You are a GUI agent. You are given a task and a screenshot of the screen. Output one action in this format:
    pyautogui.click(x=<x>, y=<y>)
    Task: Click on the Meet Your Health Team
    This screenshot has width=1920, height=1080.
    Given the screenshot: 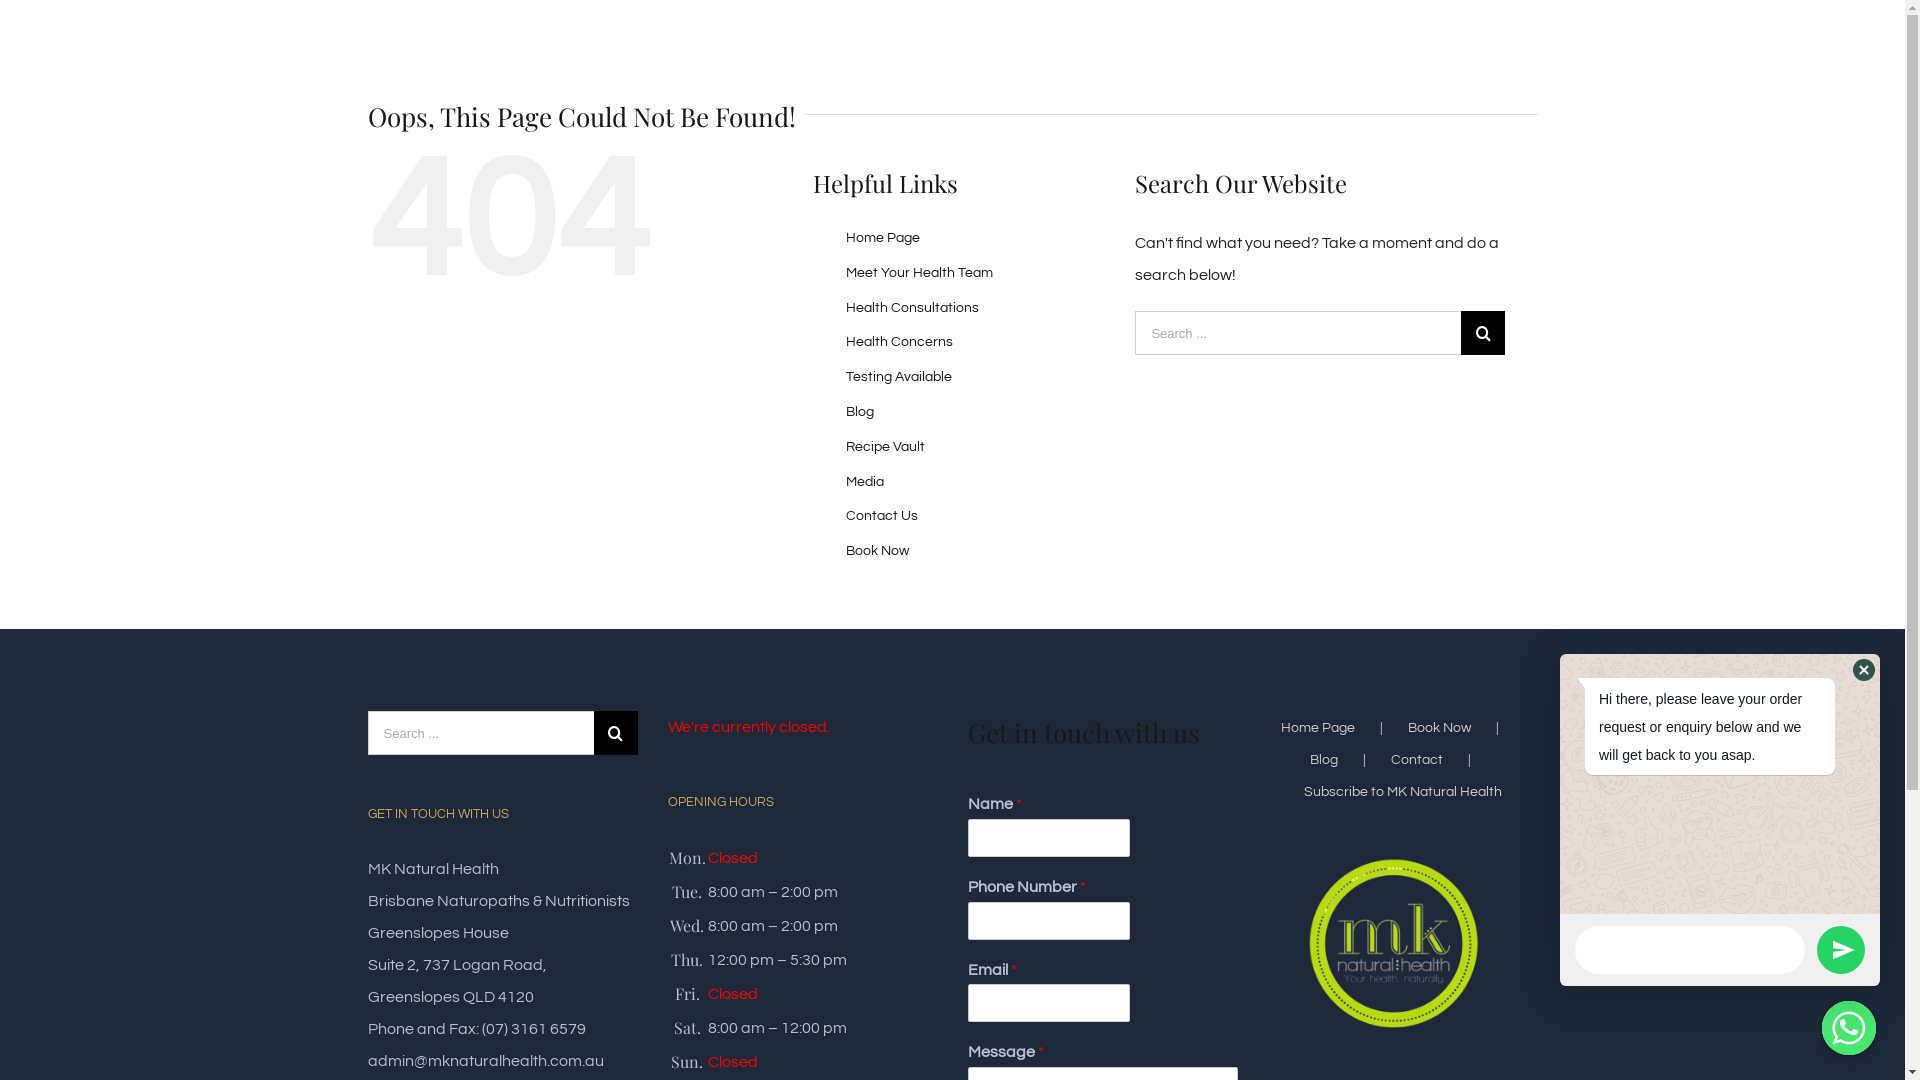 What is the action you would take?
    pyautogui.click(x=920, y=273)
    